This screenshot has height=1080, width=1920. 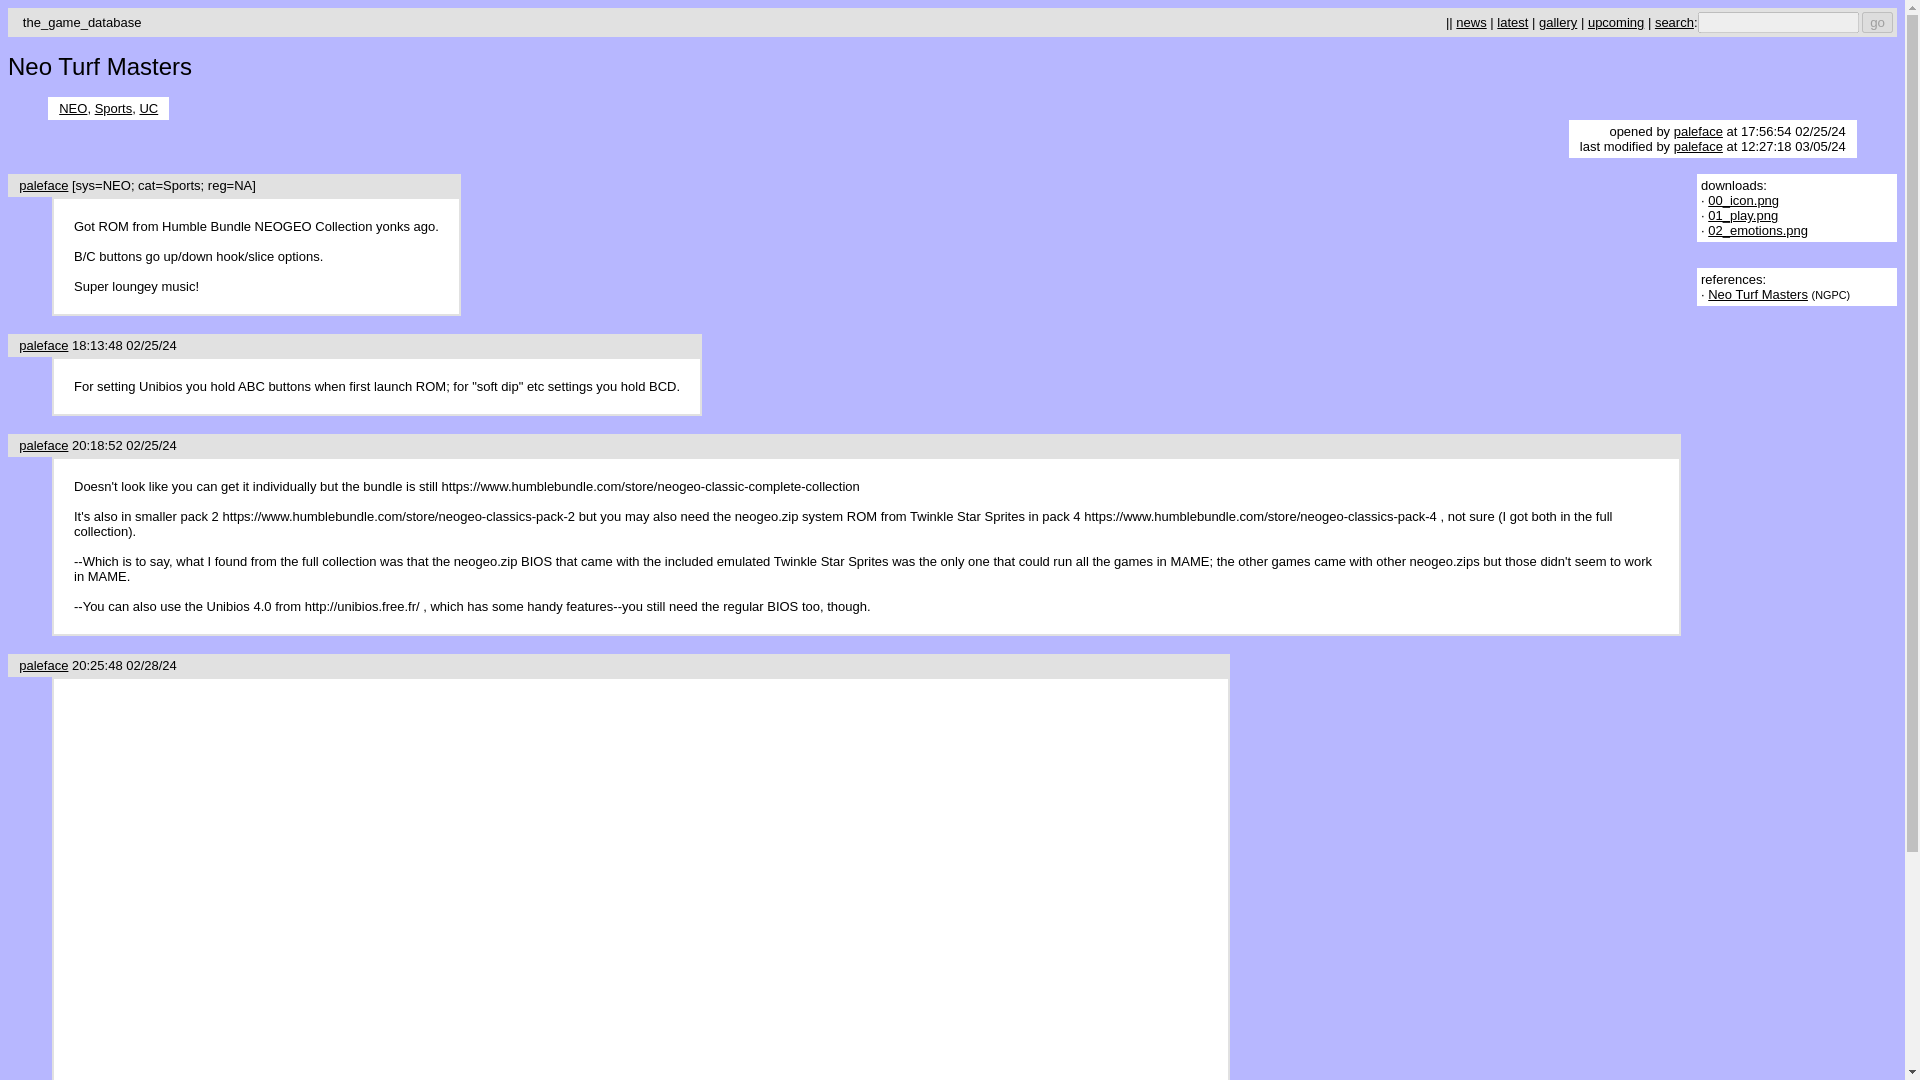 What do you see at coordinates (43, 445) in the screenshot?
I see `paleface` at bounding box center [43, 445].